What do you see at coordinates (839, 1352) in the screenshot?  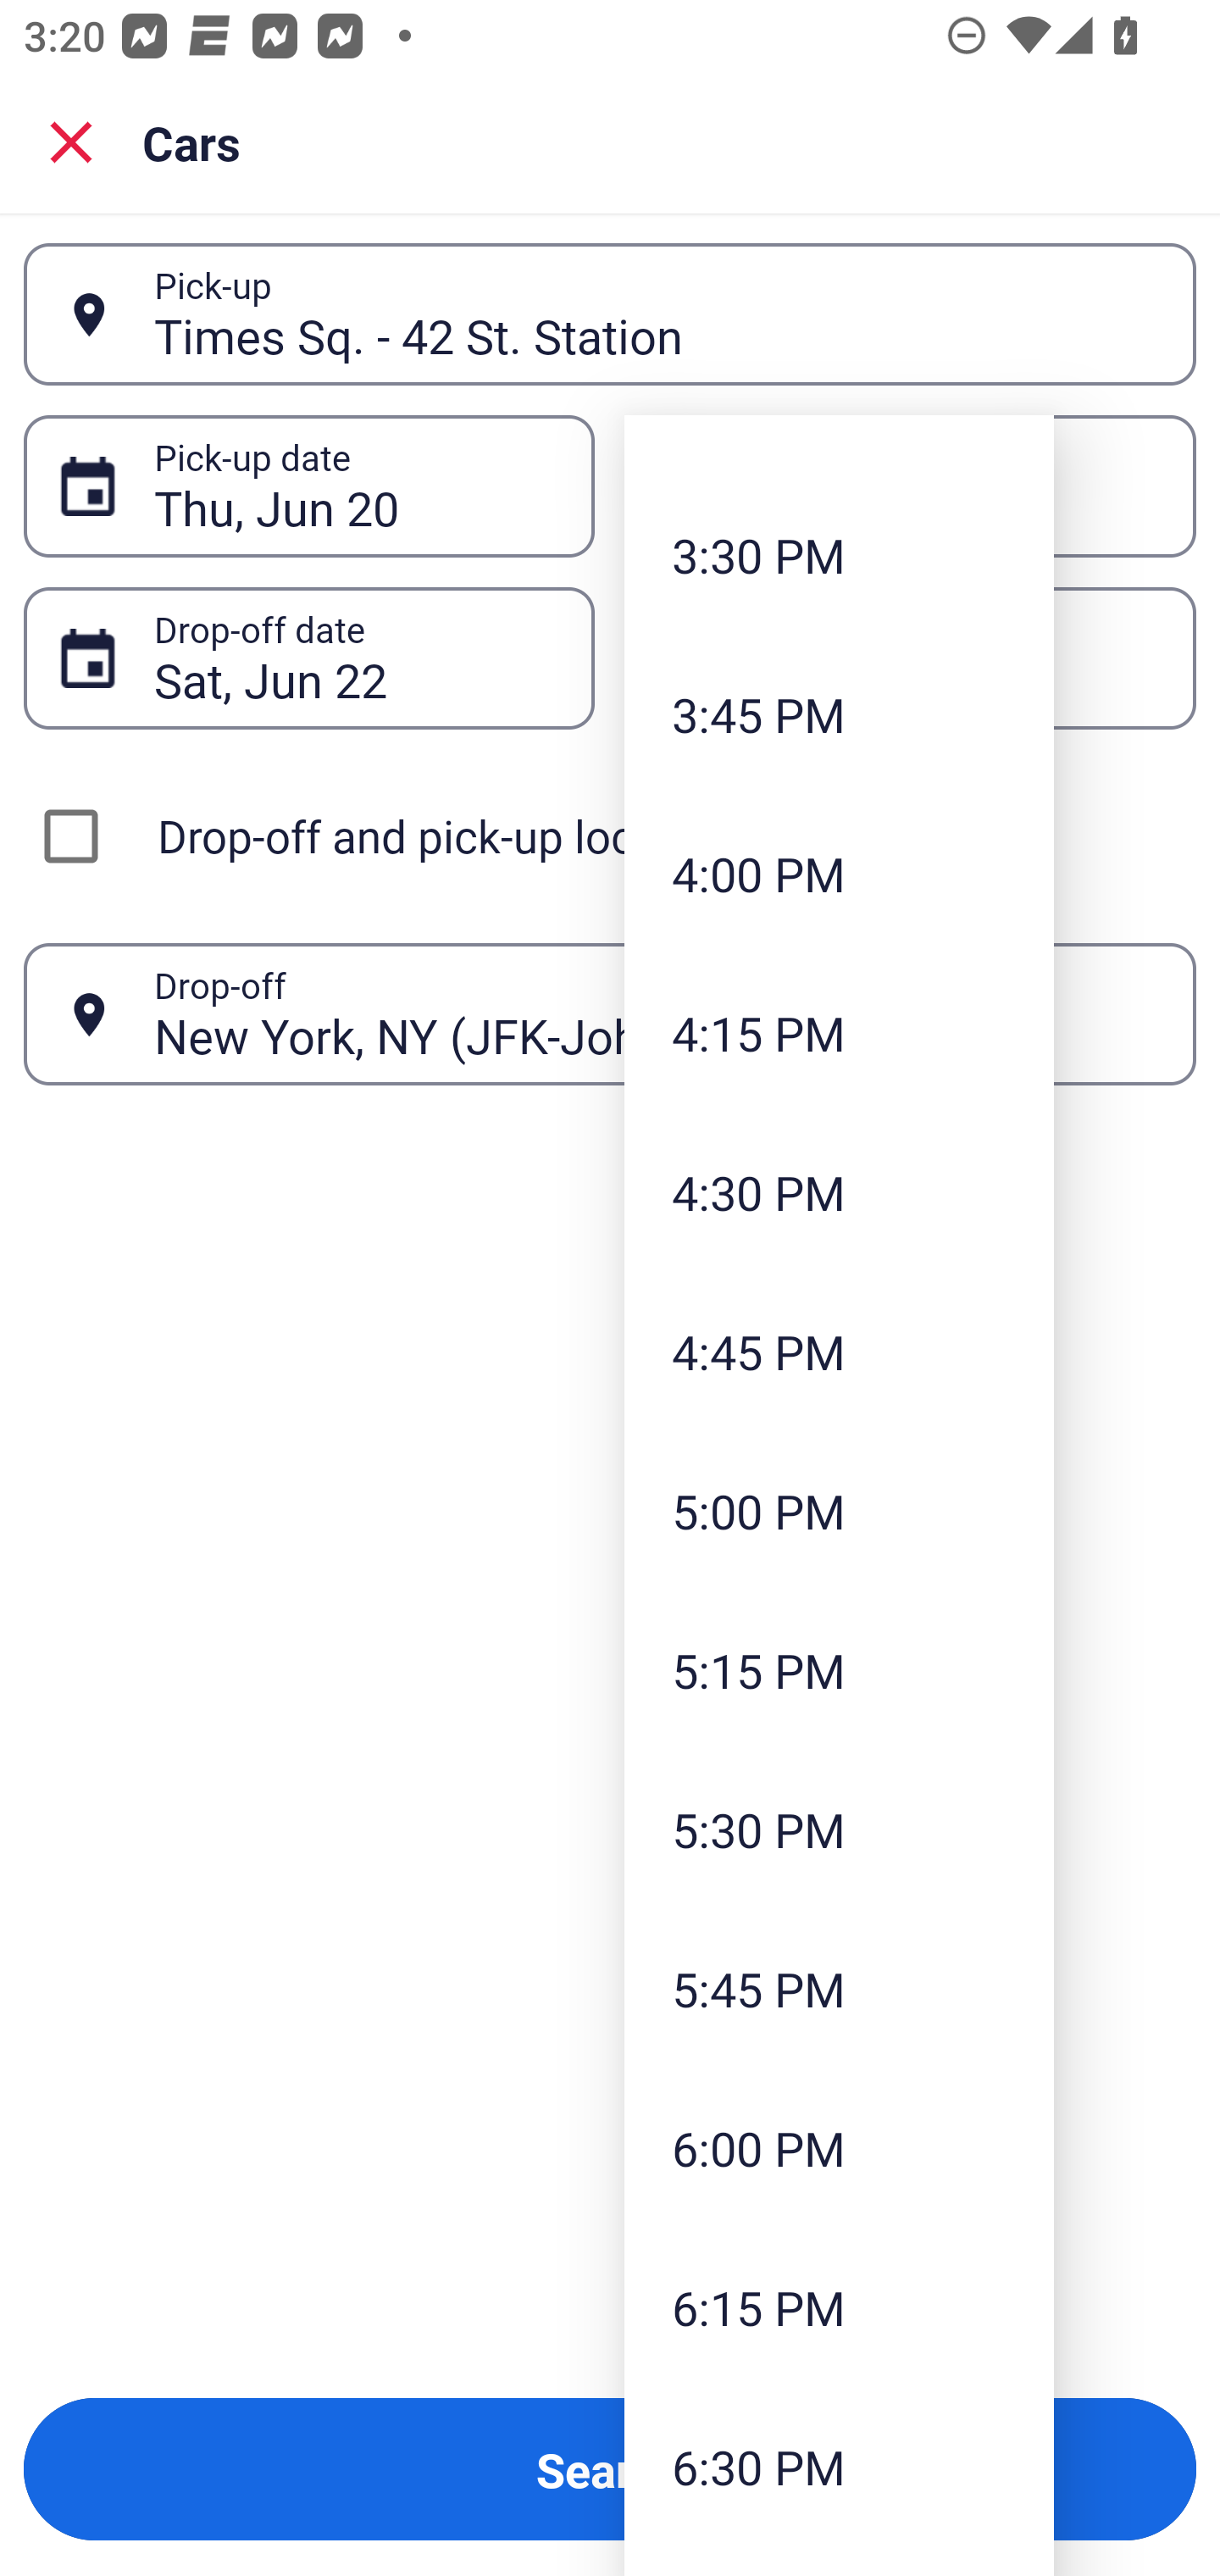 I see `4:45 PM` at bounding box center [839, 1352].